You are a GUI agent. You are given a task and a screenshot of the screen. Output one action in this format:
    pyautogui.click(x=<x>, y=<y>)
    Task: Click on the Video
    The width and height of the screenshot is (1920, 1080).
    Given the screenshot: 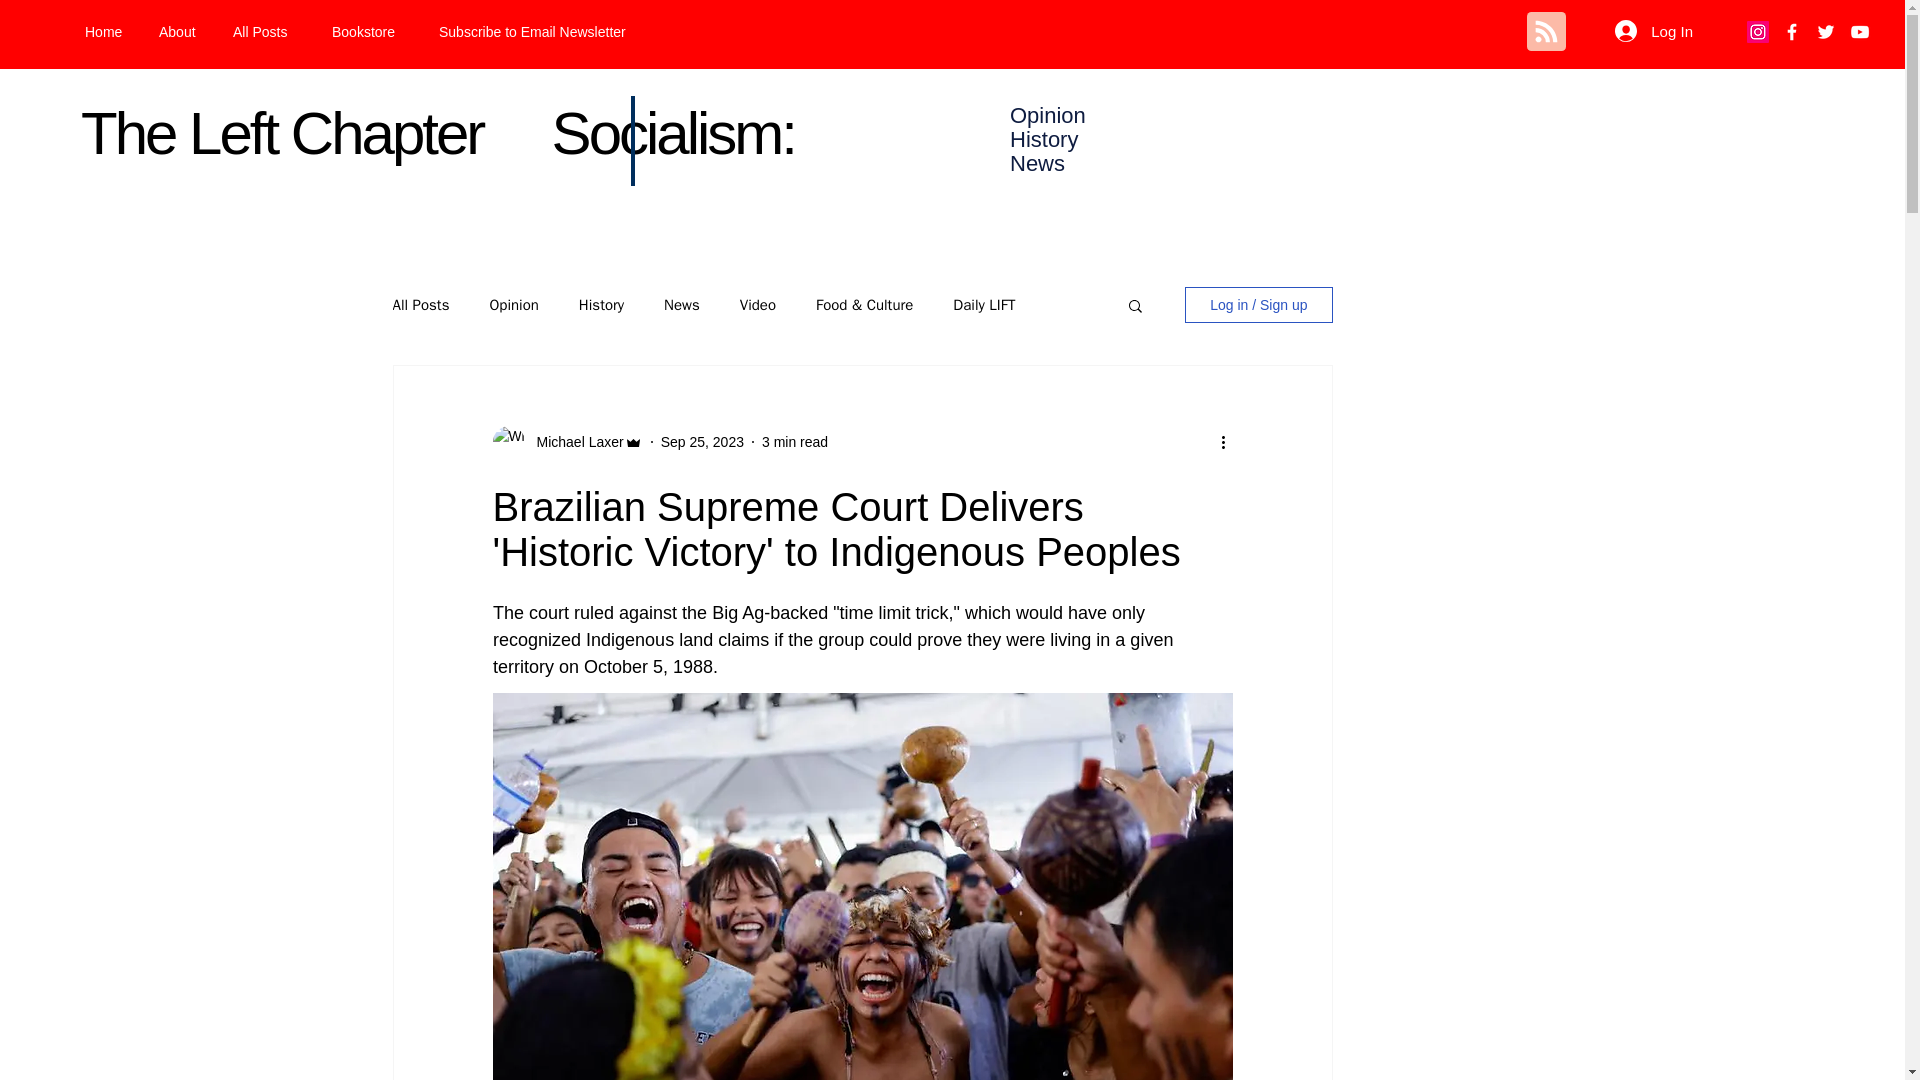 What is the action you would take?
    pyautogui.click(x=757, y=305)
    